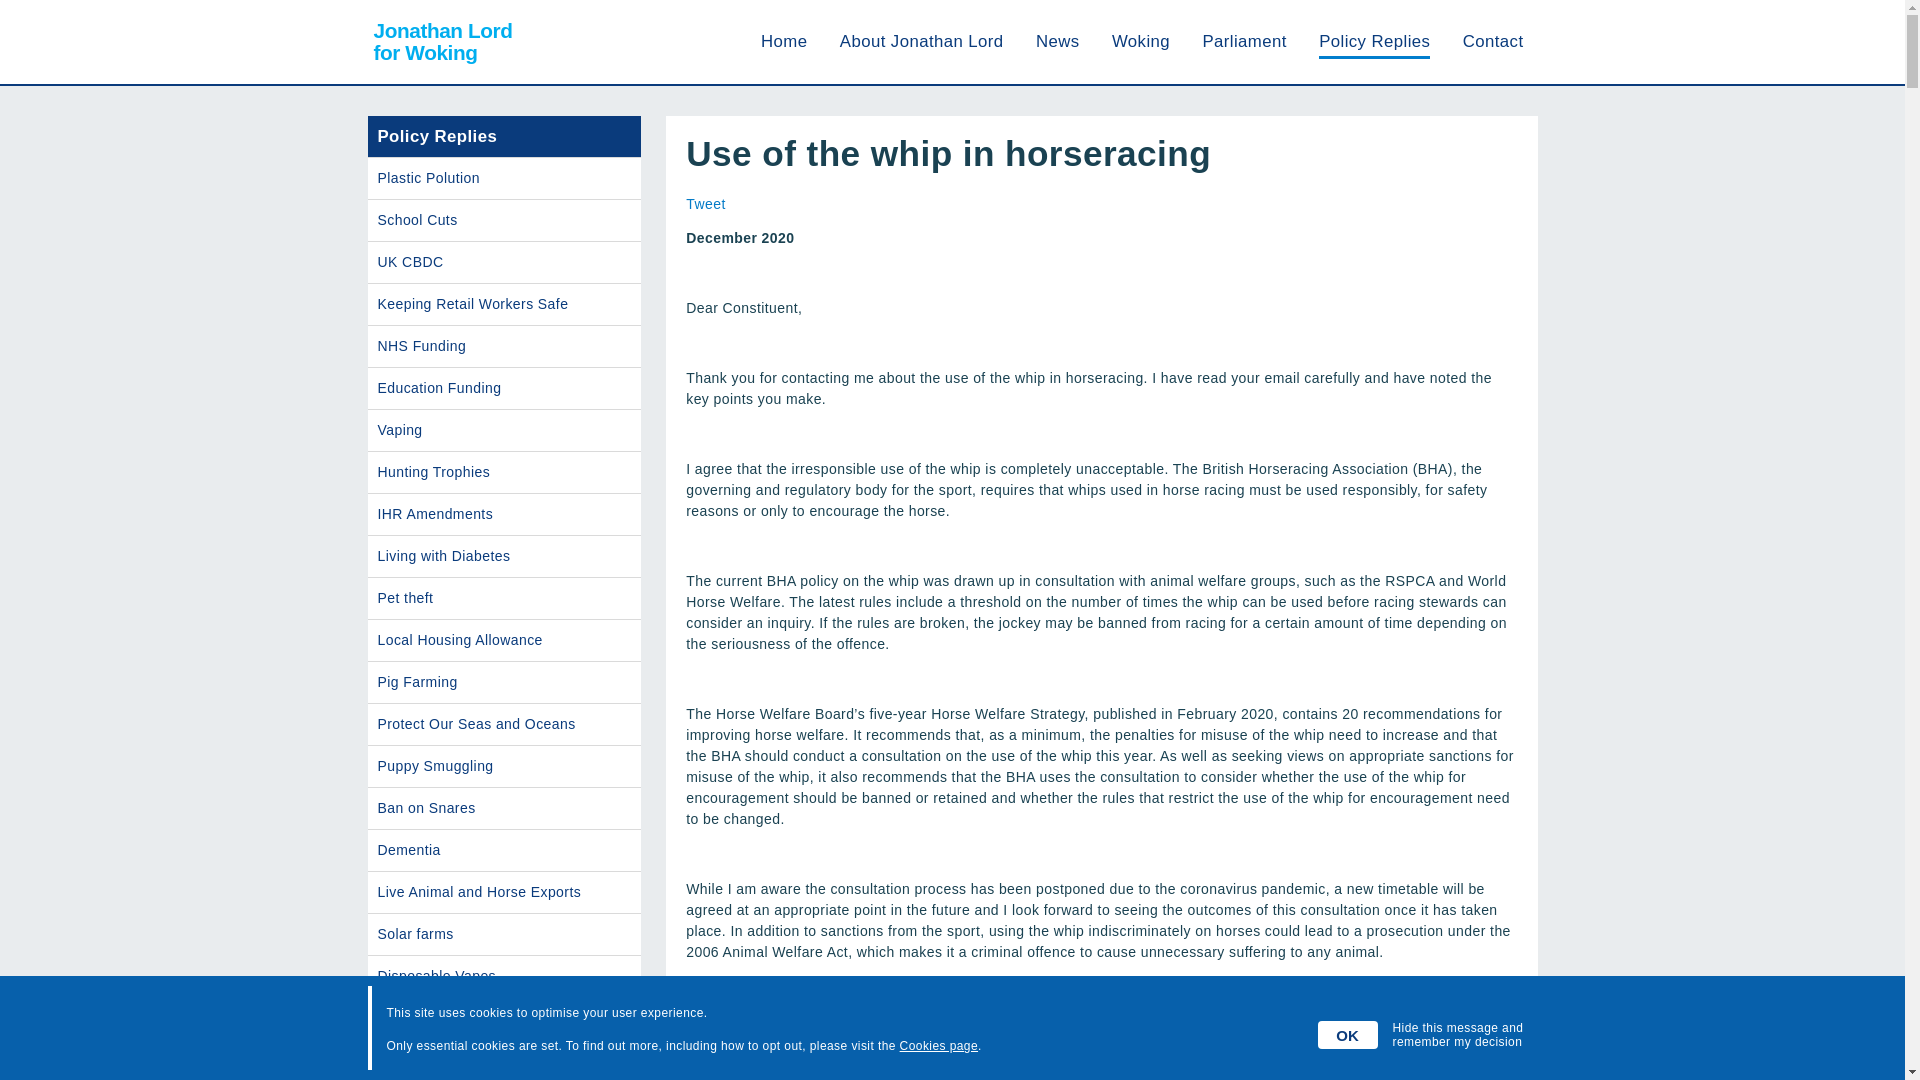 The height and width of the screenshot is (1080, 1920). What do you see at coordinates (504, 514) in the screenshot?
I see `IHR Amendments` at bounding box center [504, 514].